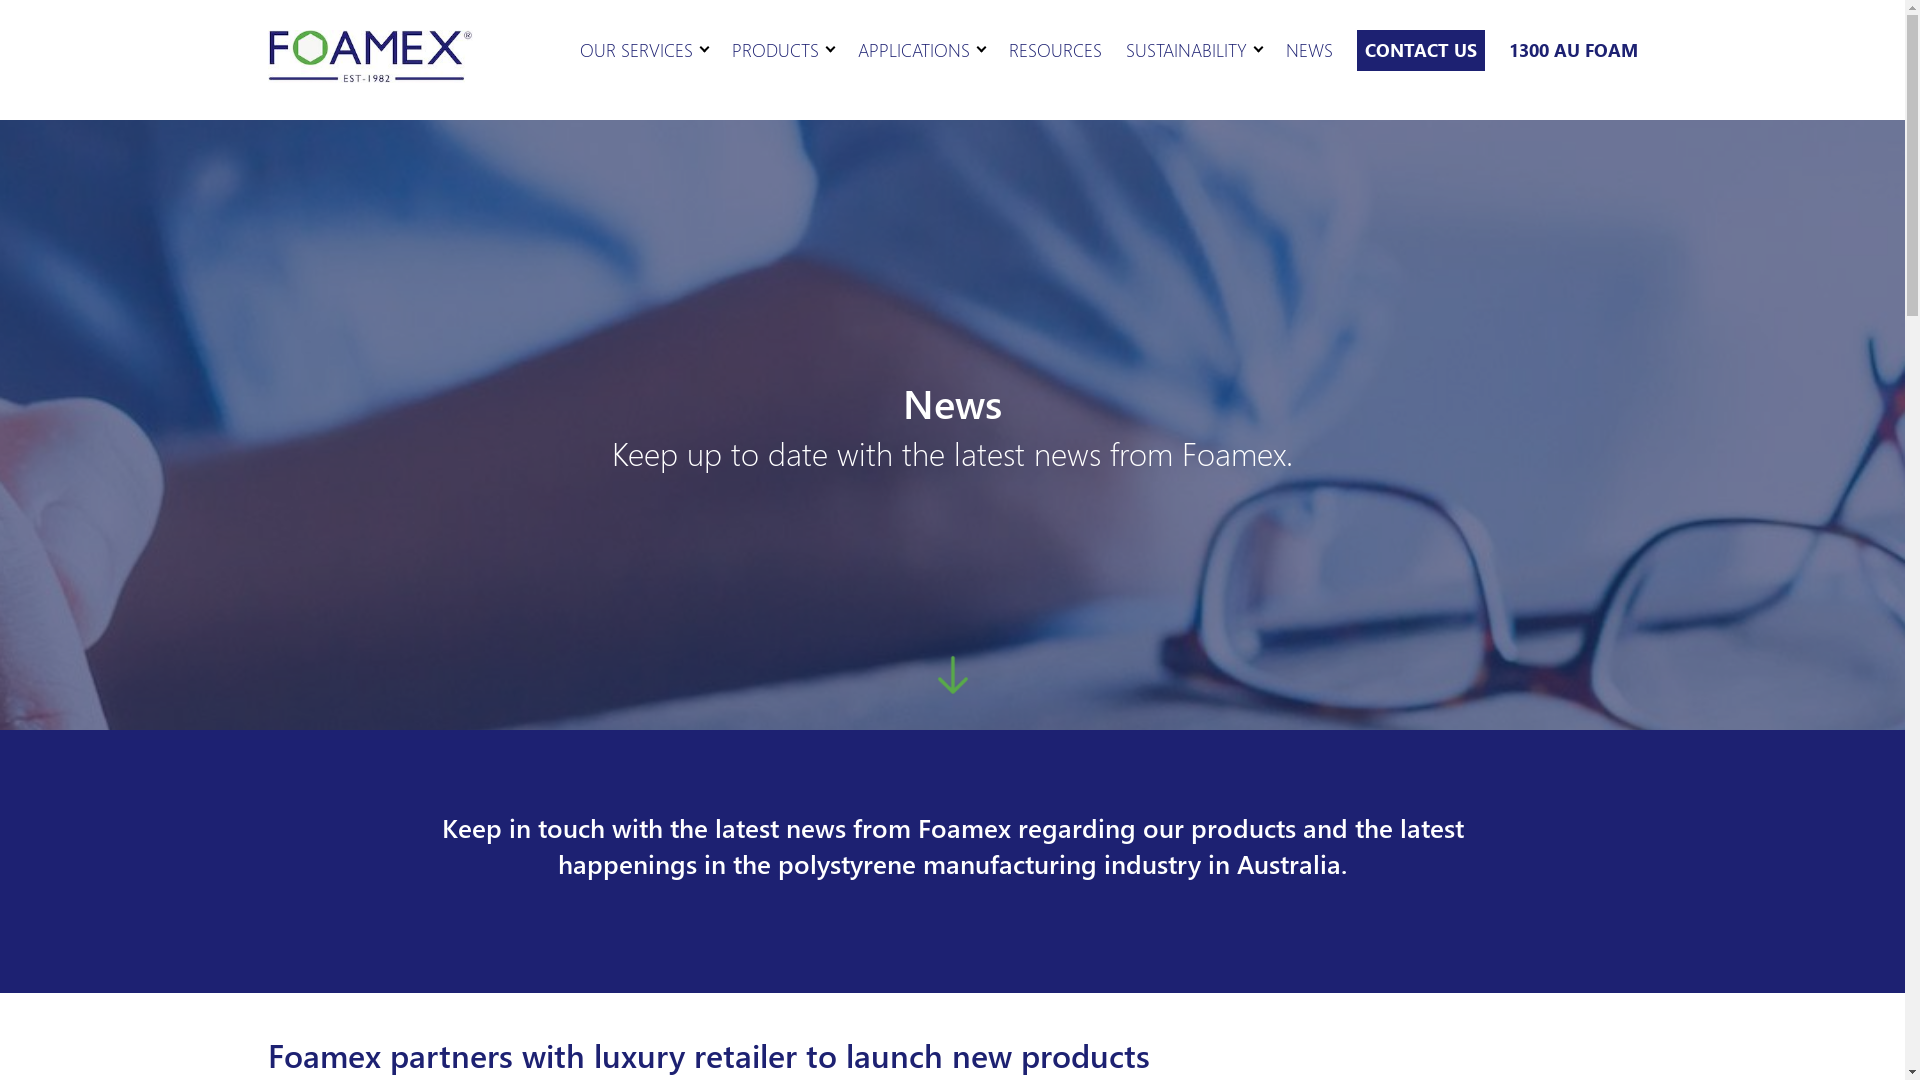  What do you see at coordinates (1186, 52) in the screenshot?
I see `SUSTAINABILITY` at bounding box center [1186, 52].